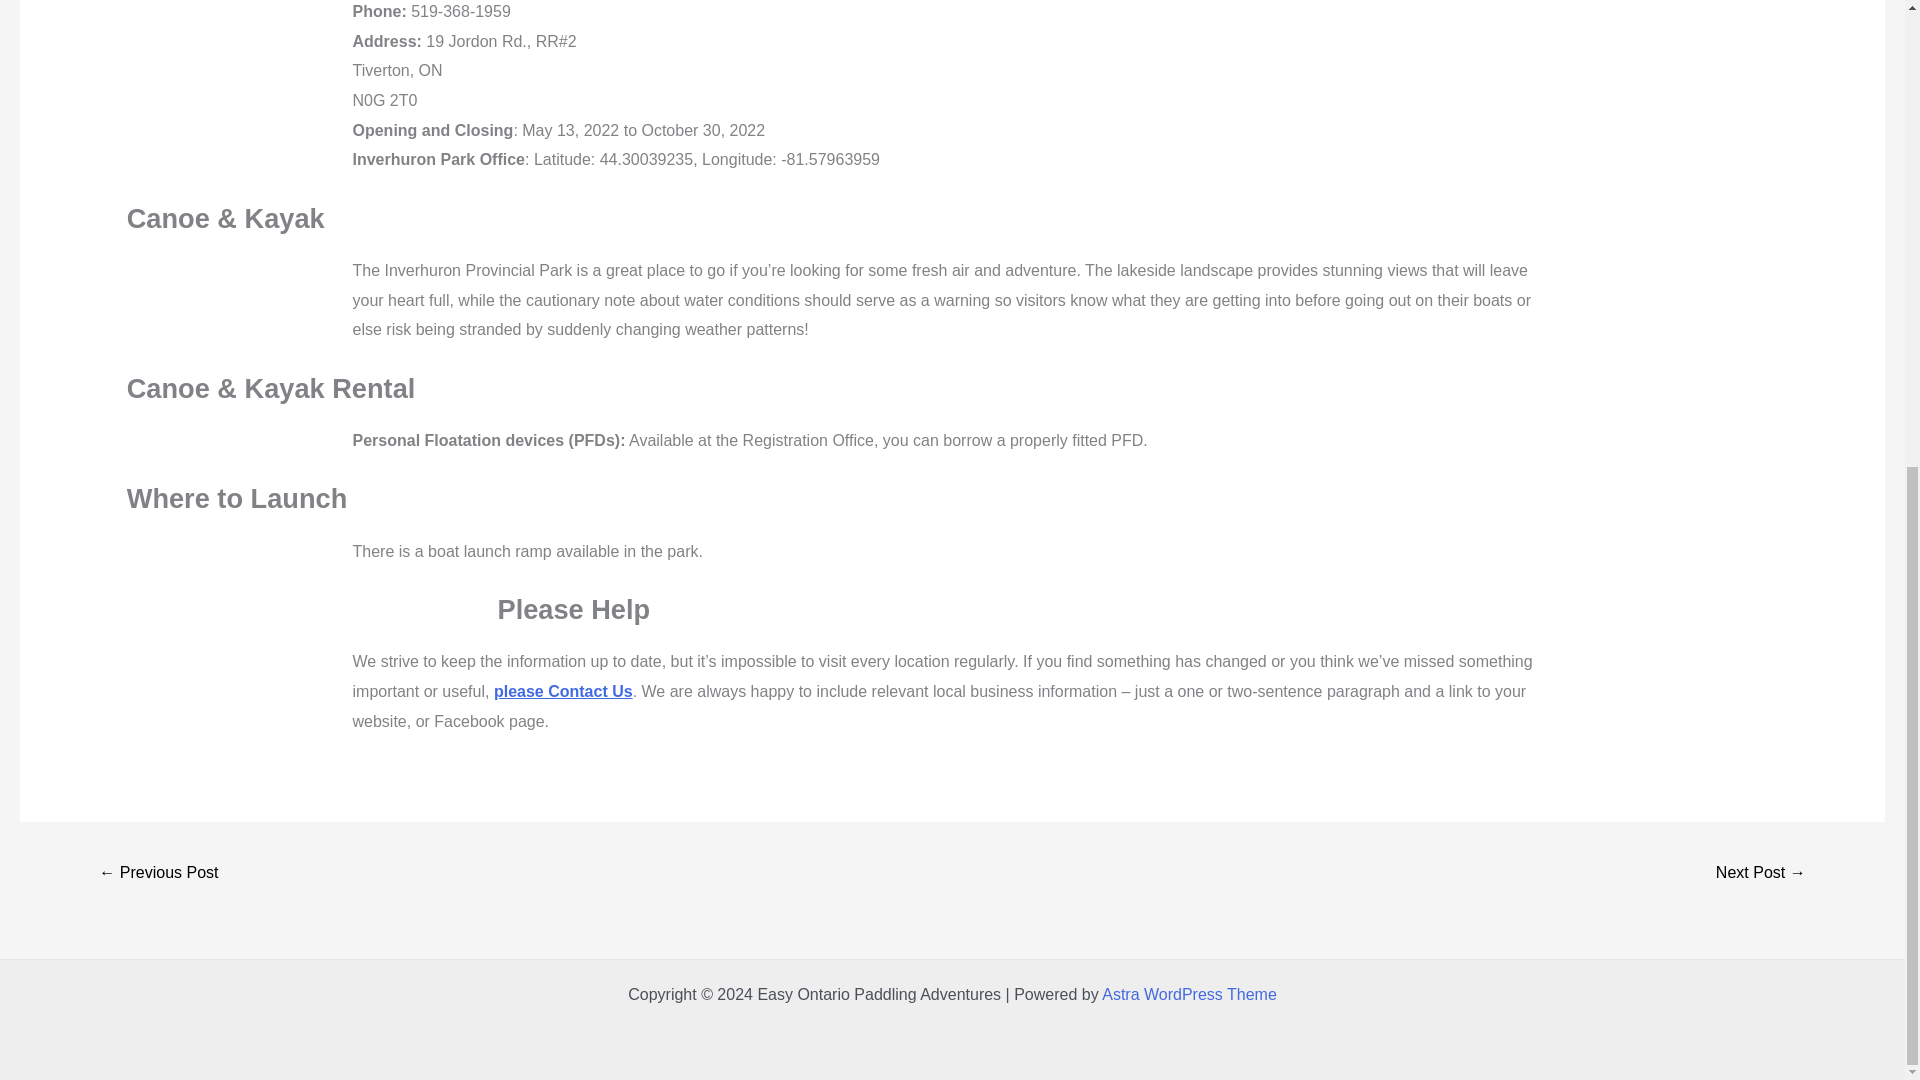 The image size is (1920, 1080). What do you see at coordinates (1189, 994) in the screenshot?
I see `Astra WordPress Theme` at bounding box center [1189, 994].